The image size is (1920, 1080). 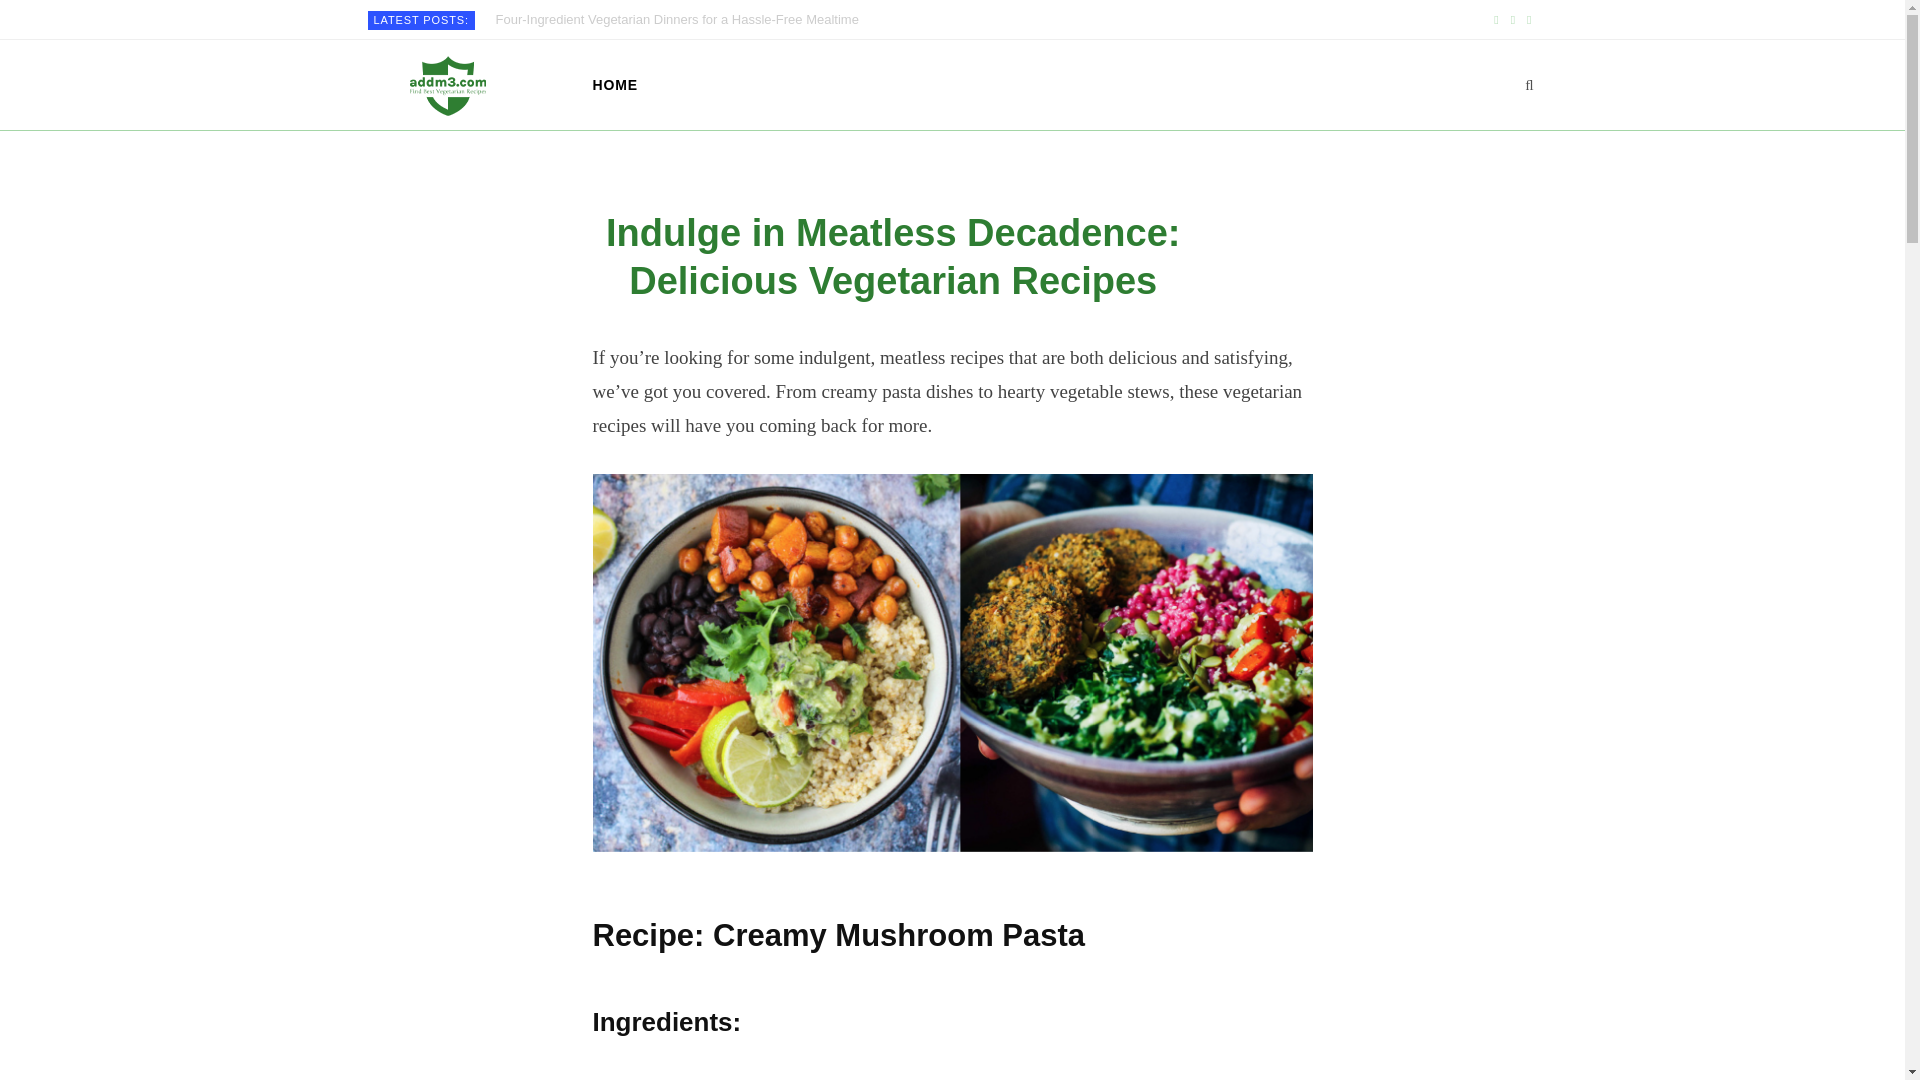 What do you see at coordinates (447, 86) in the screenshot?
I see `AddM3` at bounding box center [447, 86].